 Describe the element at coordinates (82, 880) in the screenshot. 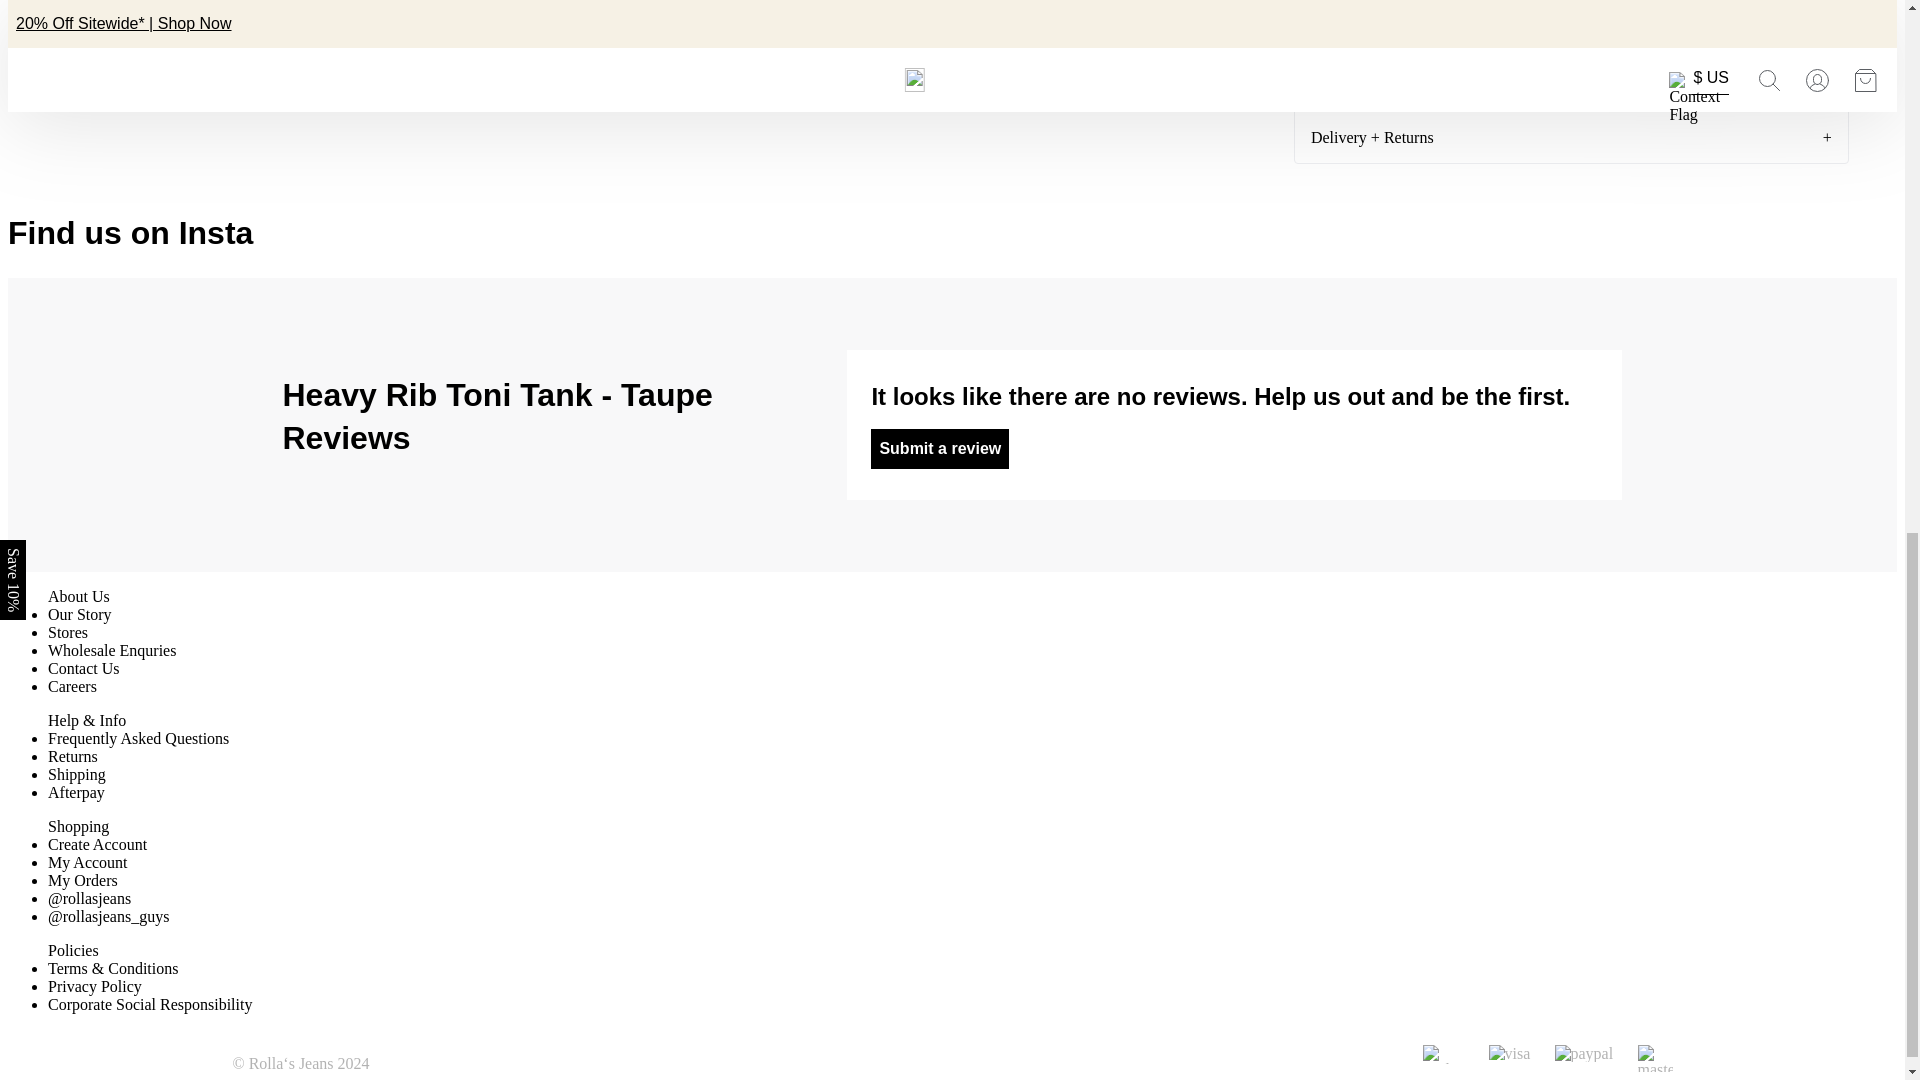

I see `My Orders` at that location.